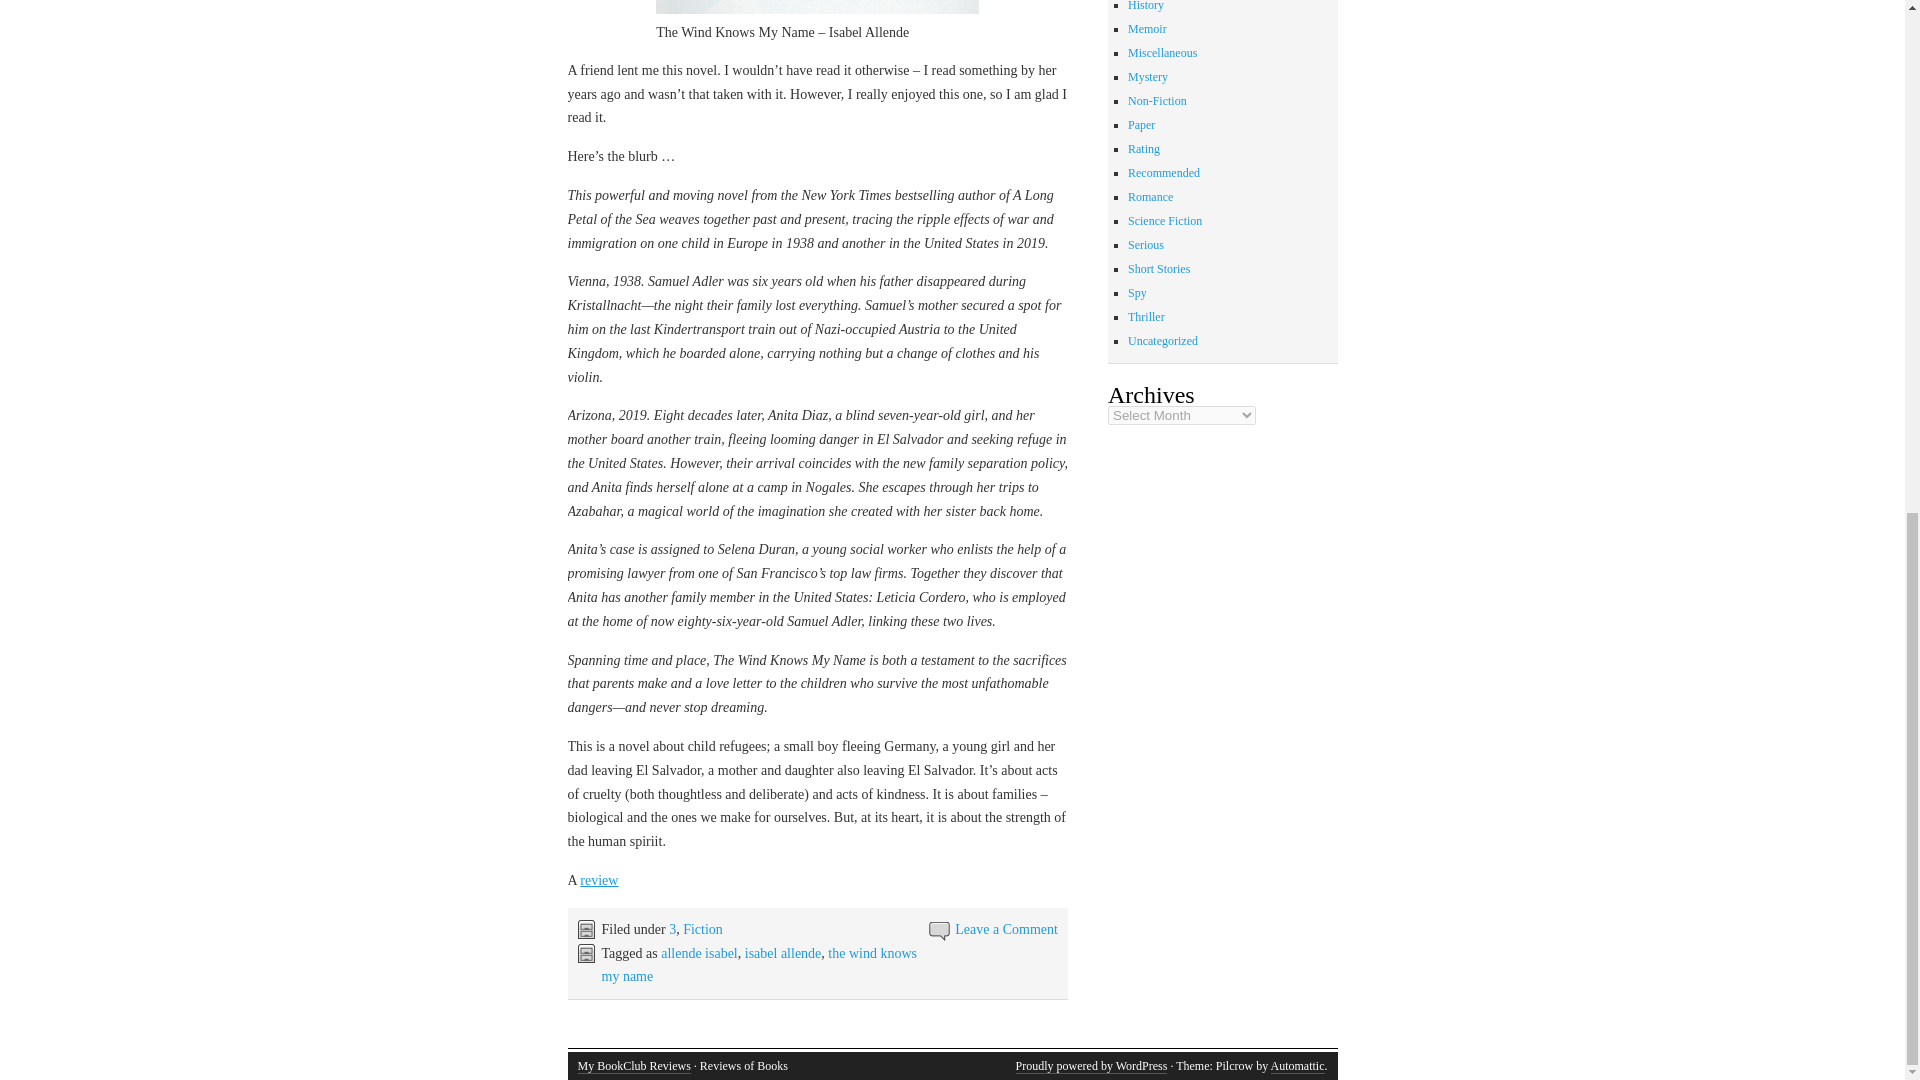 This screenshot has width=1920, height=1080. What do you see at coordinates (698, 954) in the screenshot?
I see `allende isabel` at bounding box center [698, 954].